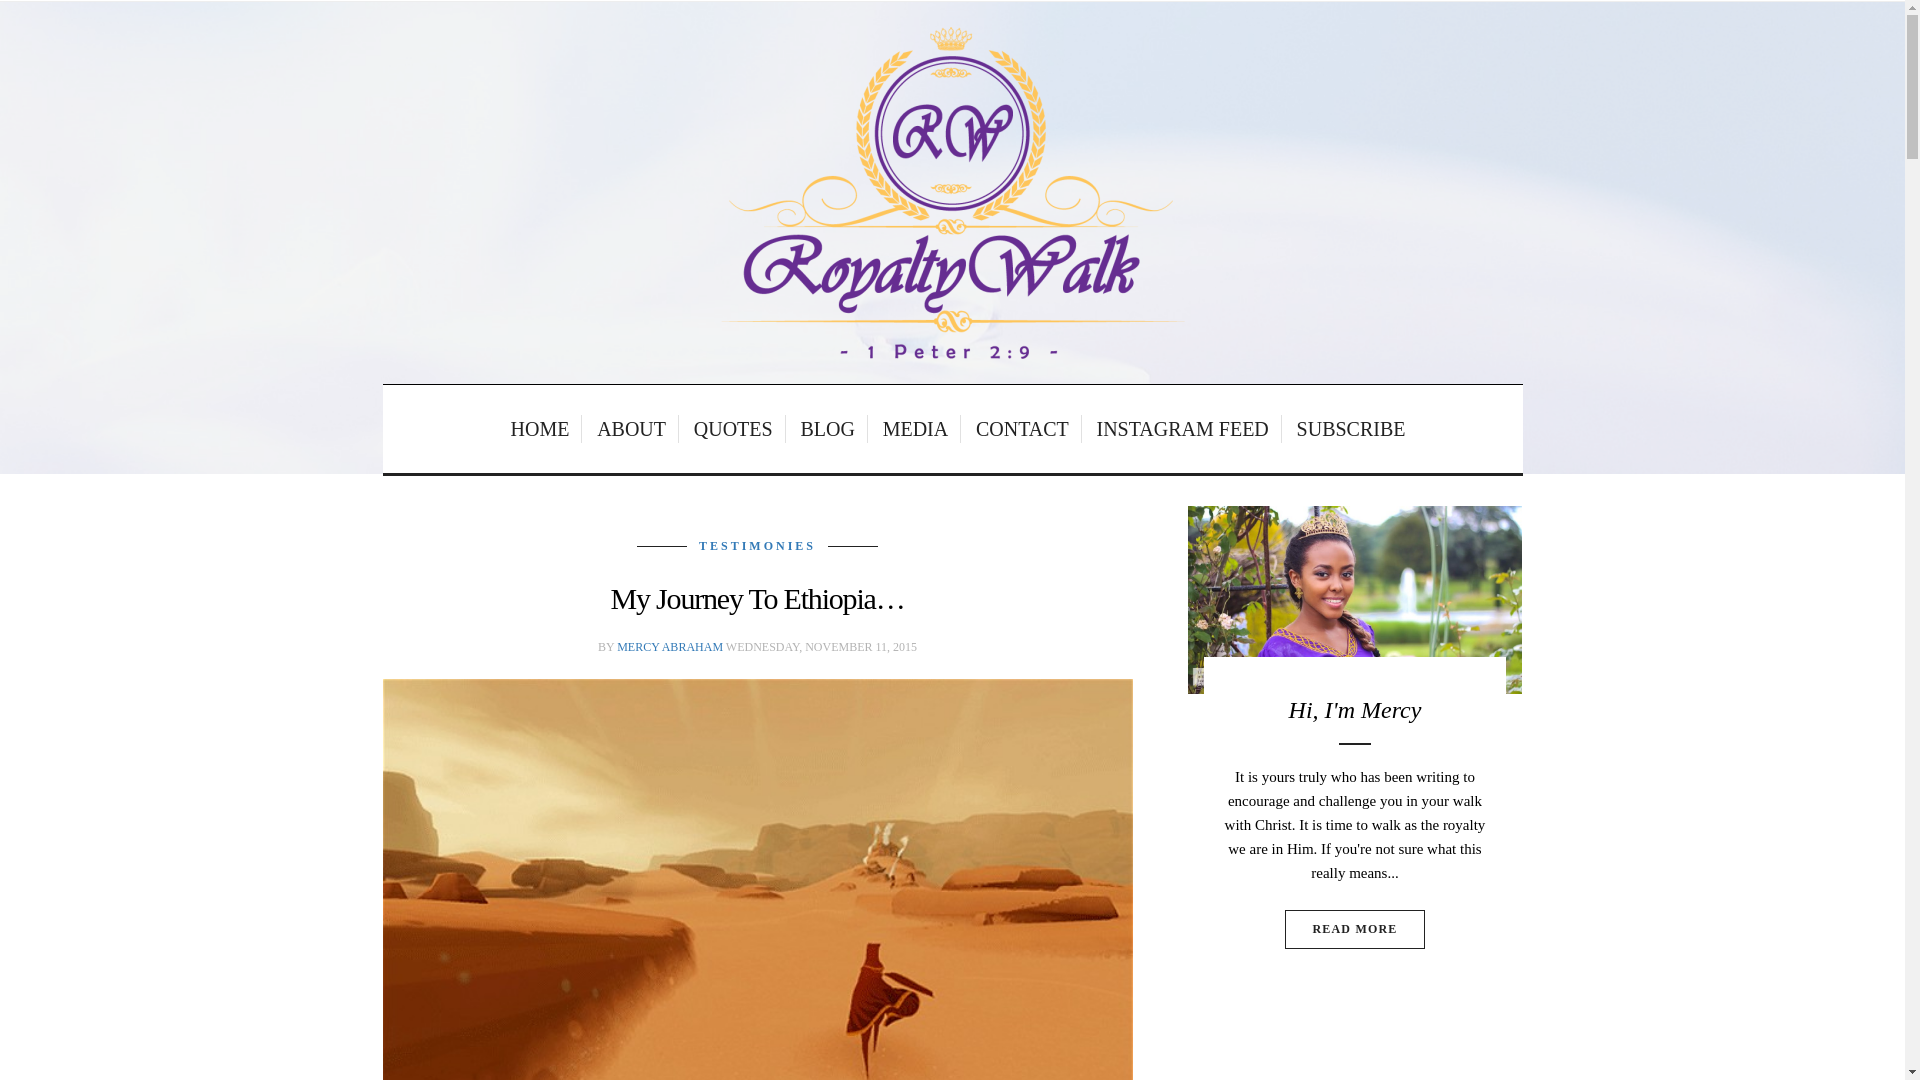 This screenshot has width=1920, height=1080. I want to click on SUBSCRIBE, so click(1346, 428).